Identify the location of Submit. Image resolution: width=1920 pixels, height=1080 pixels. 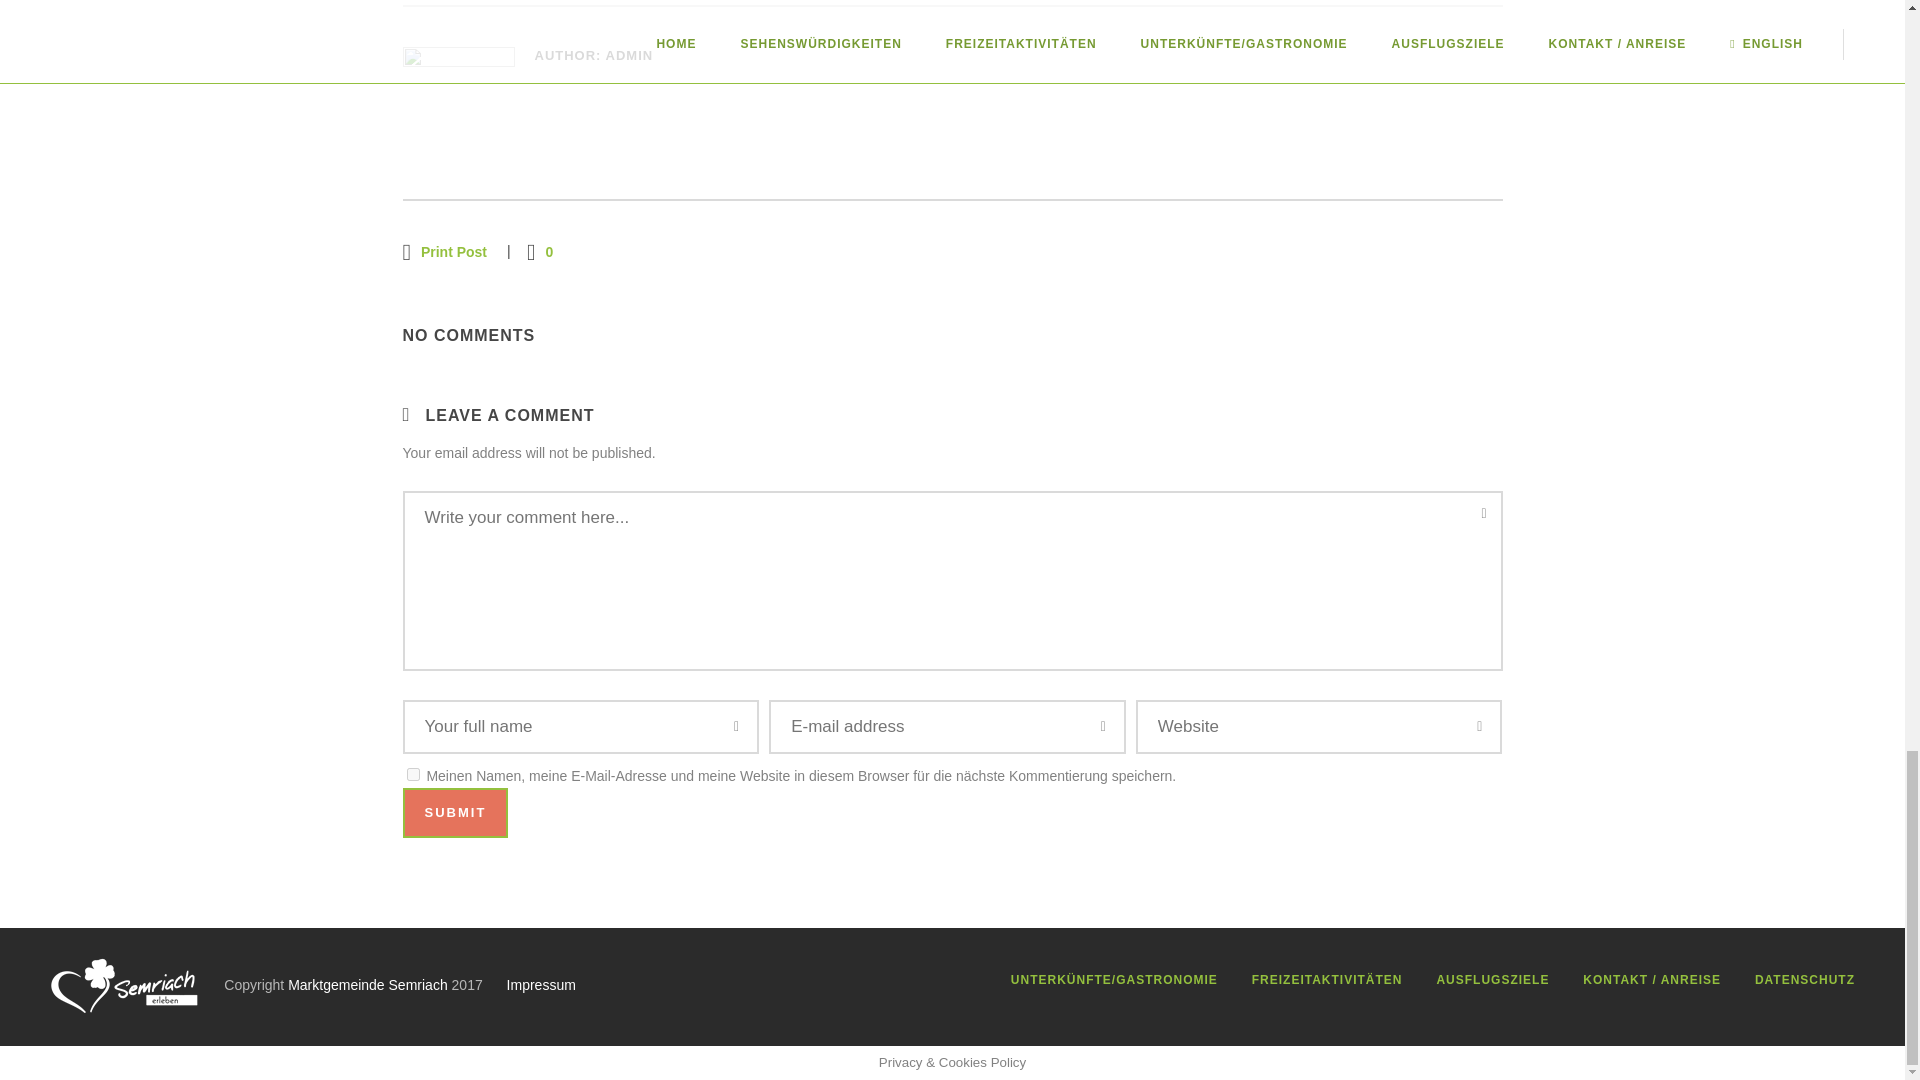
(454, 813).